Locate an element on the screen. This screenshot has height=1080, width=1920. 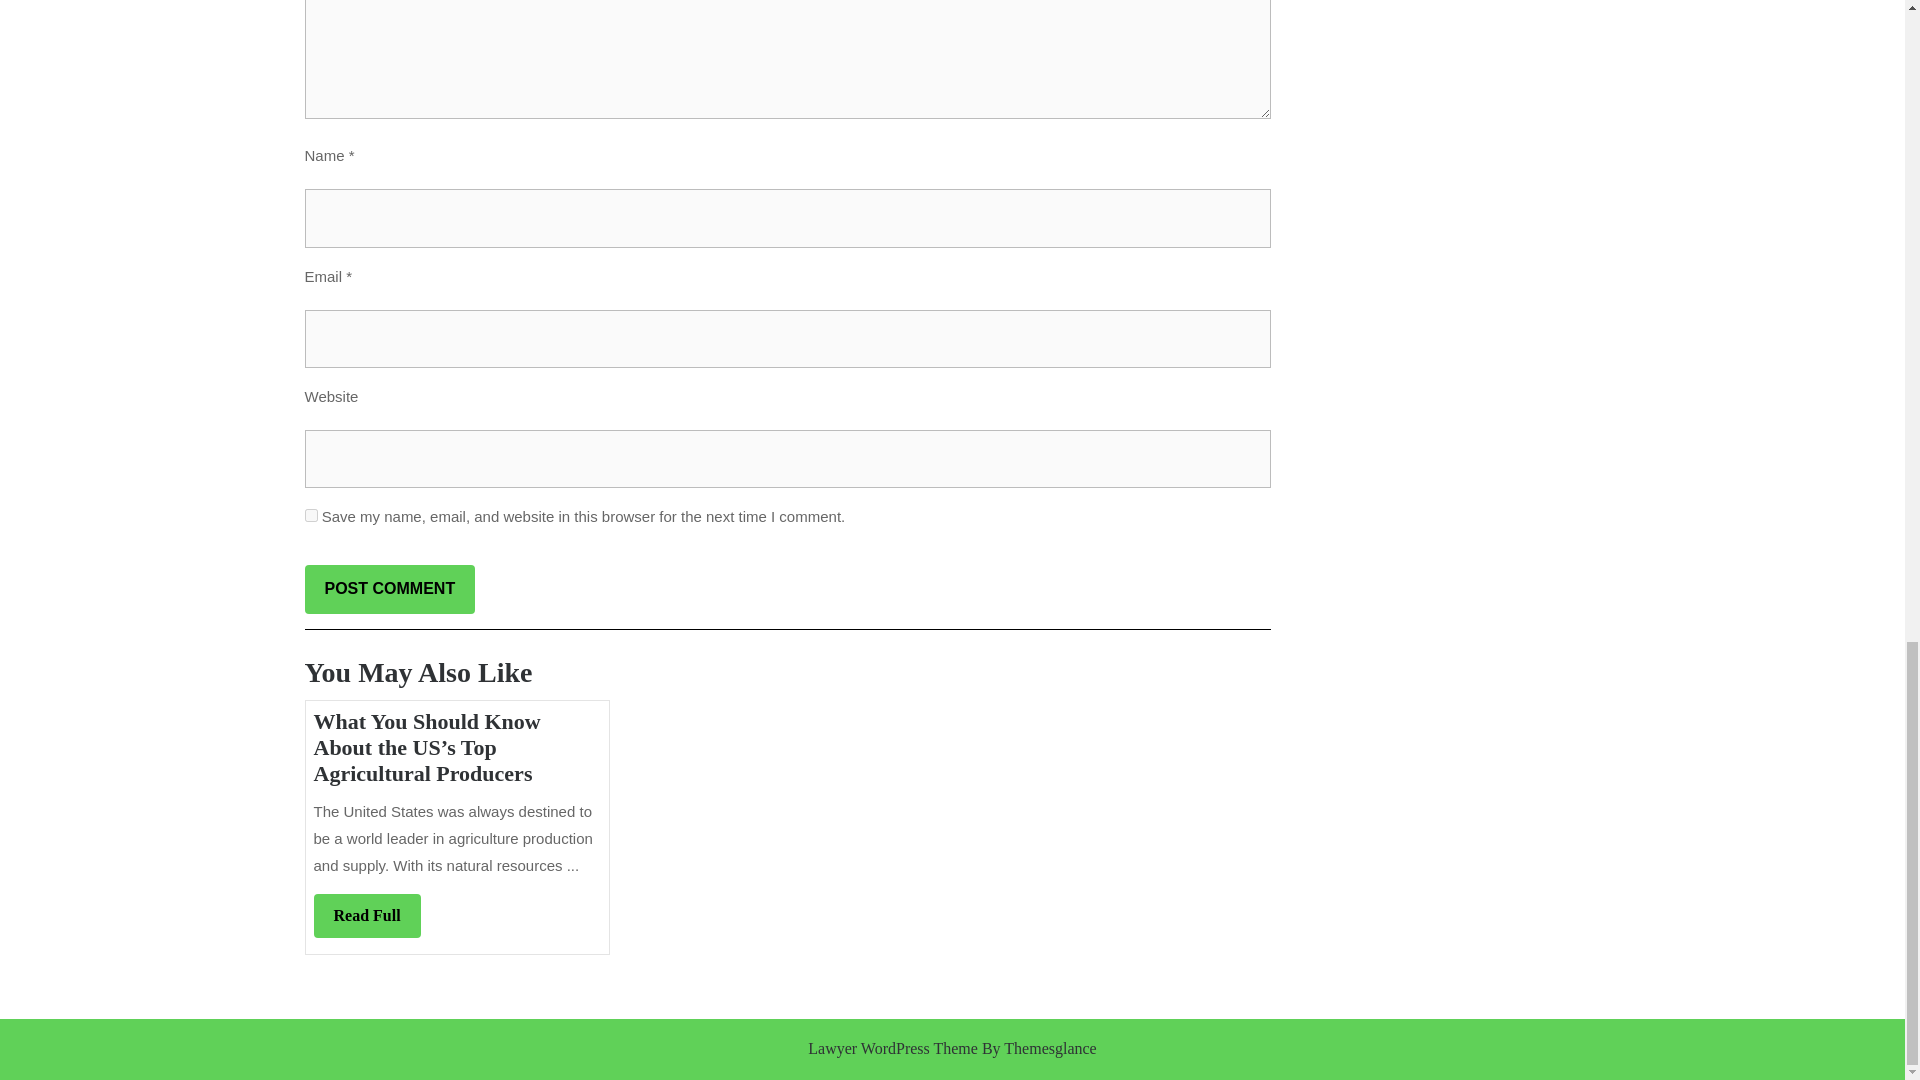
Post Comment is located at coordinates (388, 589).